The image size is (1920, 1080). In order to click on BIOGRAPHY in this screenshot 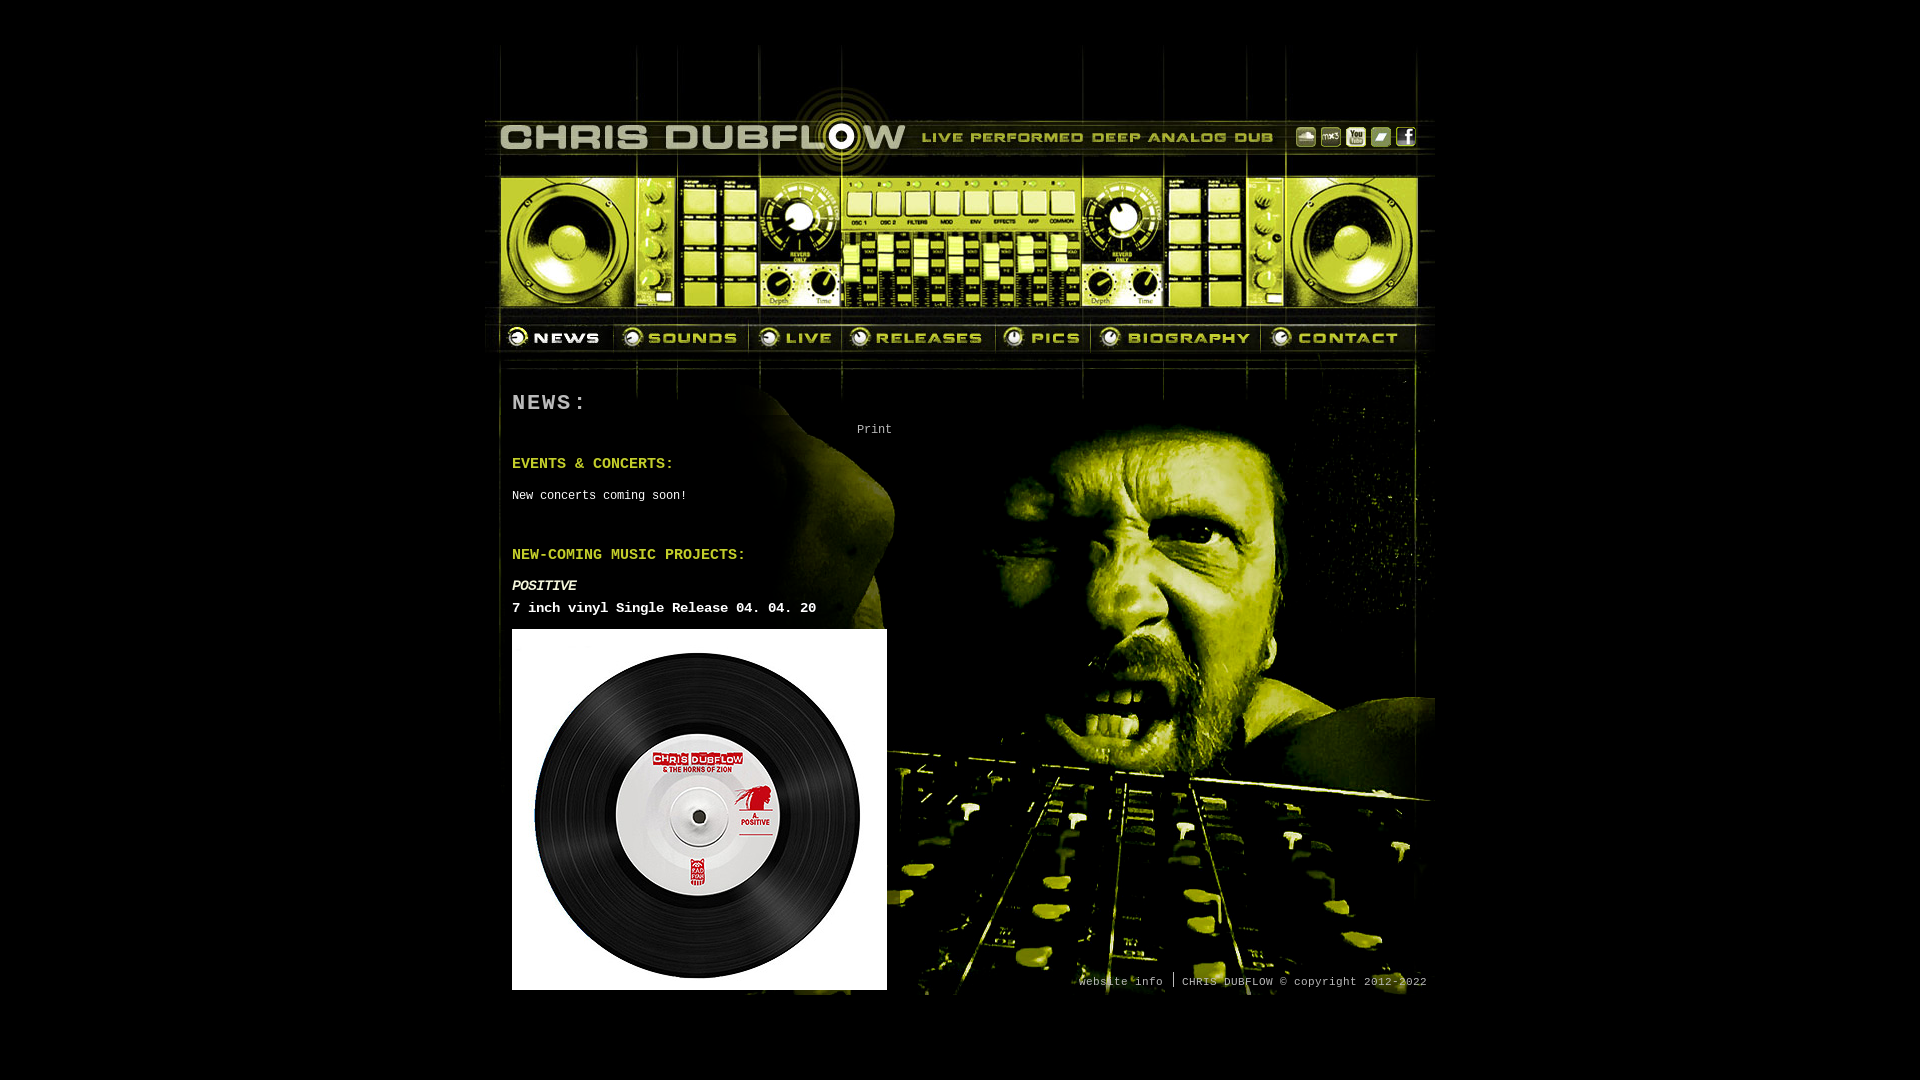, I will do `click(1176, 338)`.